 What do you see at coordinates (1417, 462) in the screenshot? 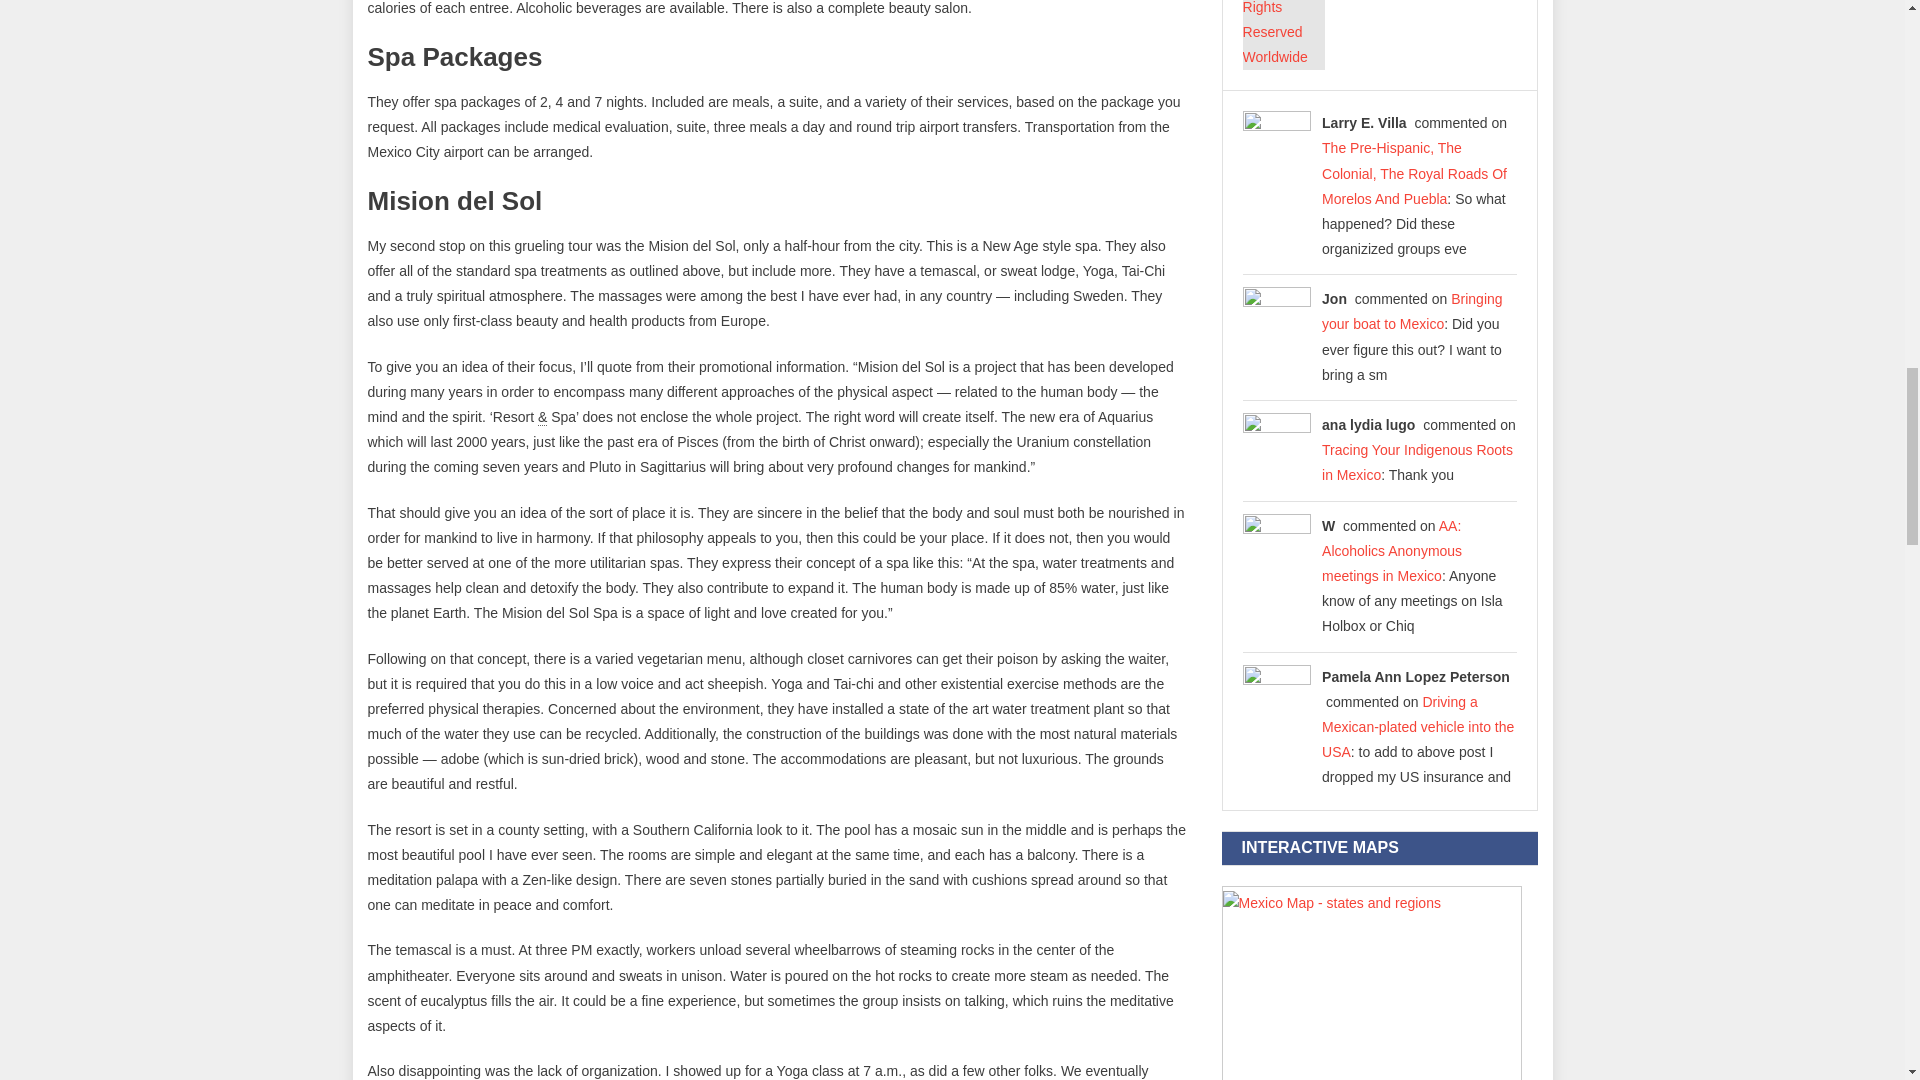
I see `Tracing Your Indigenous Roots in Mexico` at bounding box center [1417, 462].